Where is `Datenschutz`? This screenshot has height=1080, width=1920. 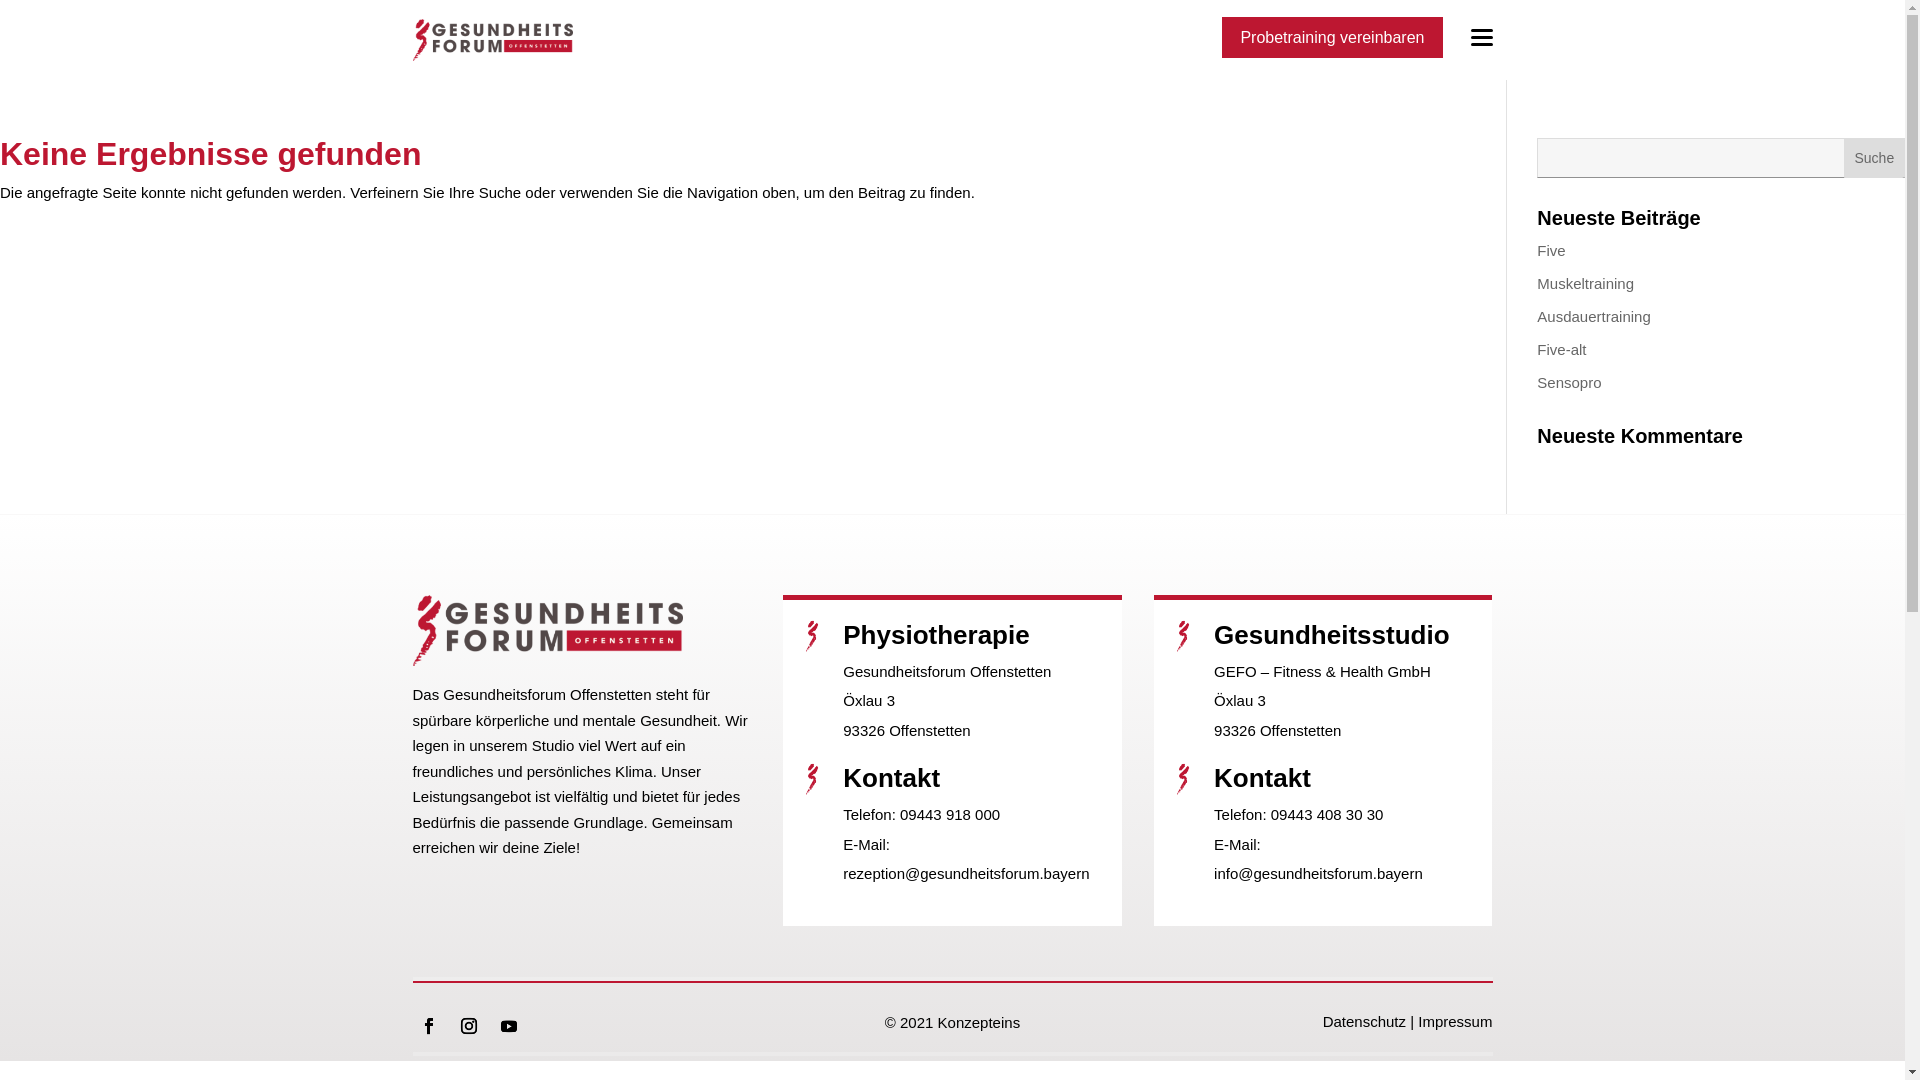
Datenschutz is located at coordinates (1364, 1022).